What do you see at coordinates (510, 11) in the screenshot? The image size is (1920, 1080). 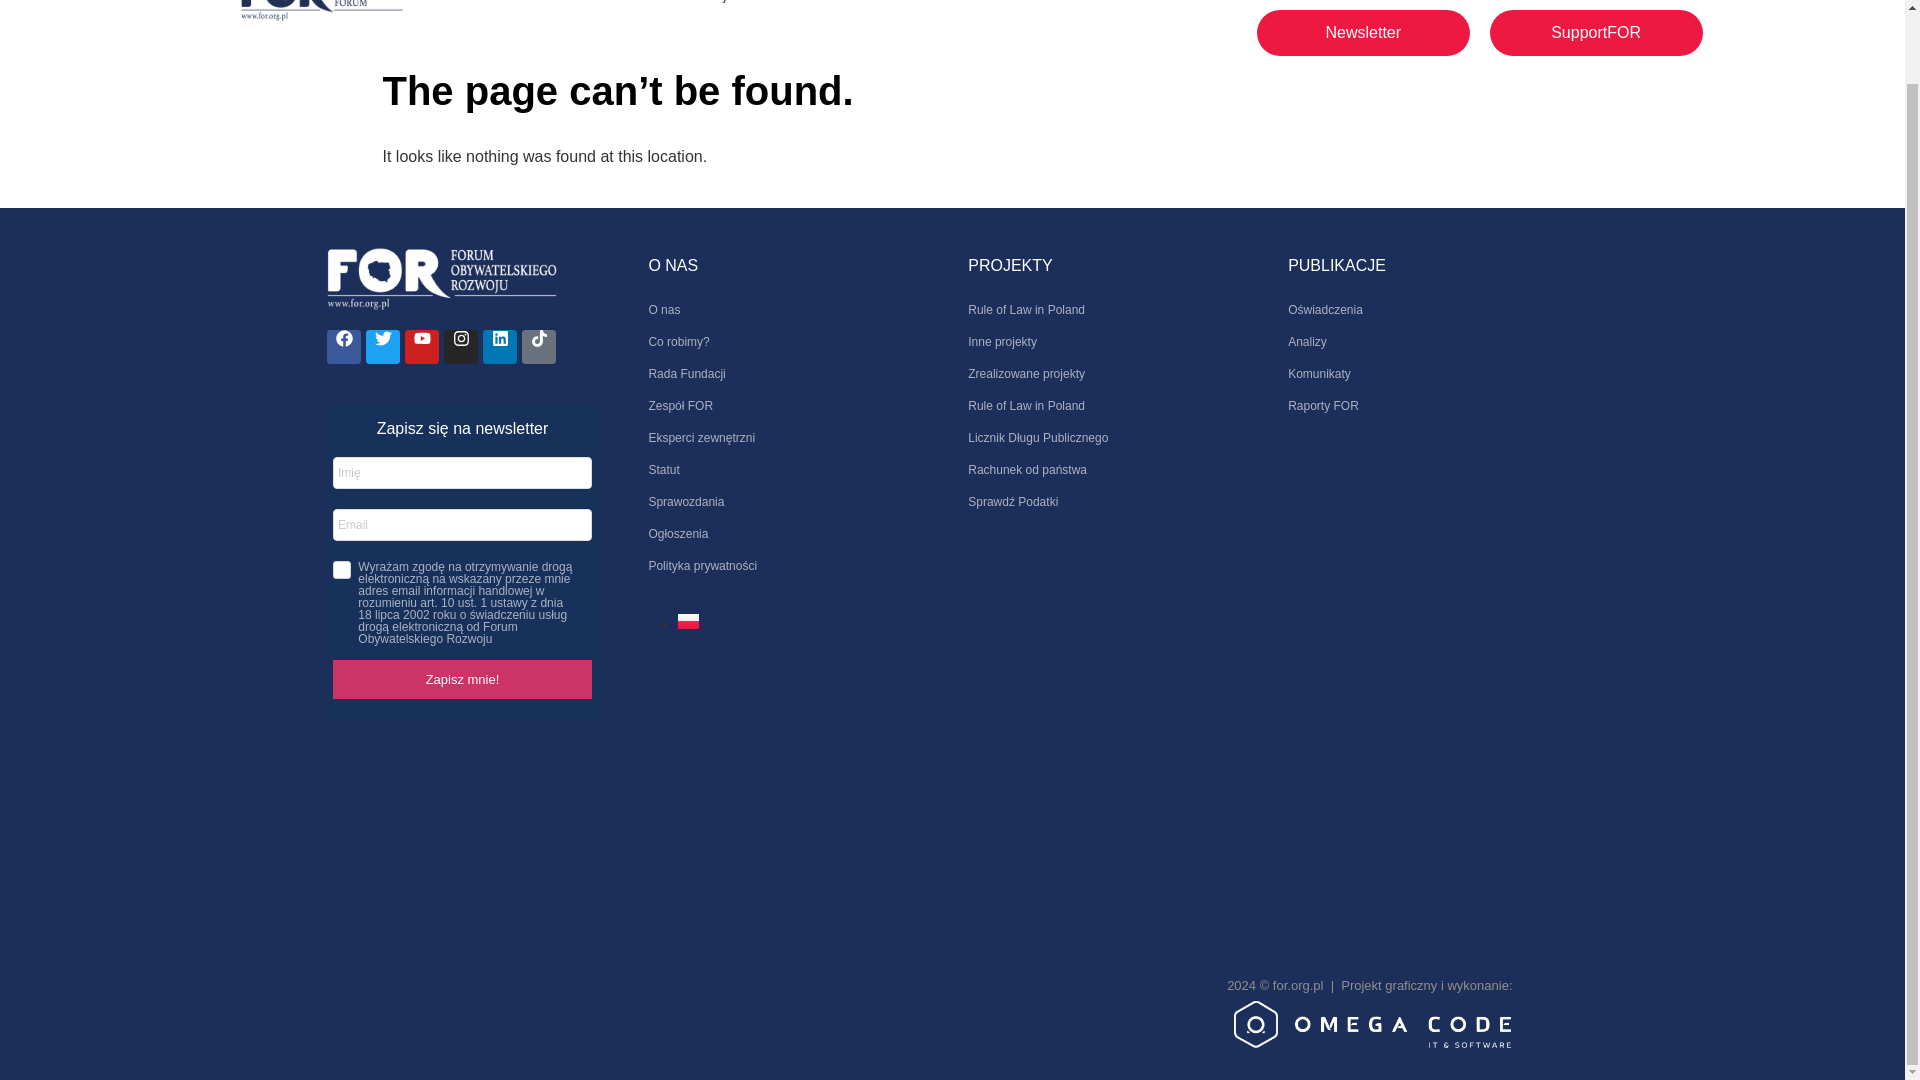 I see `About Us` at bounding box center [510, 11].